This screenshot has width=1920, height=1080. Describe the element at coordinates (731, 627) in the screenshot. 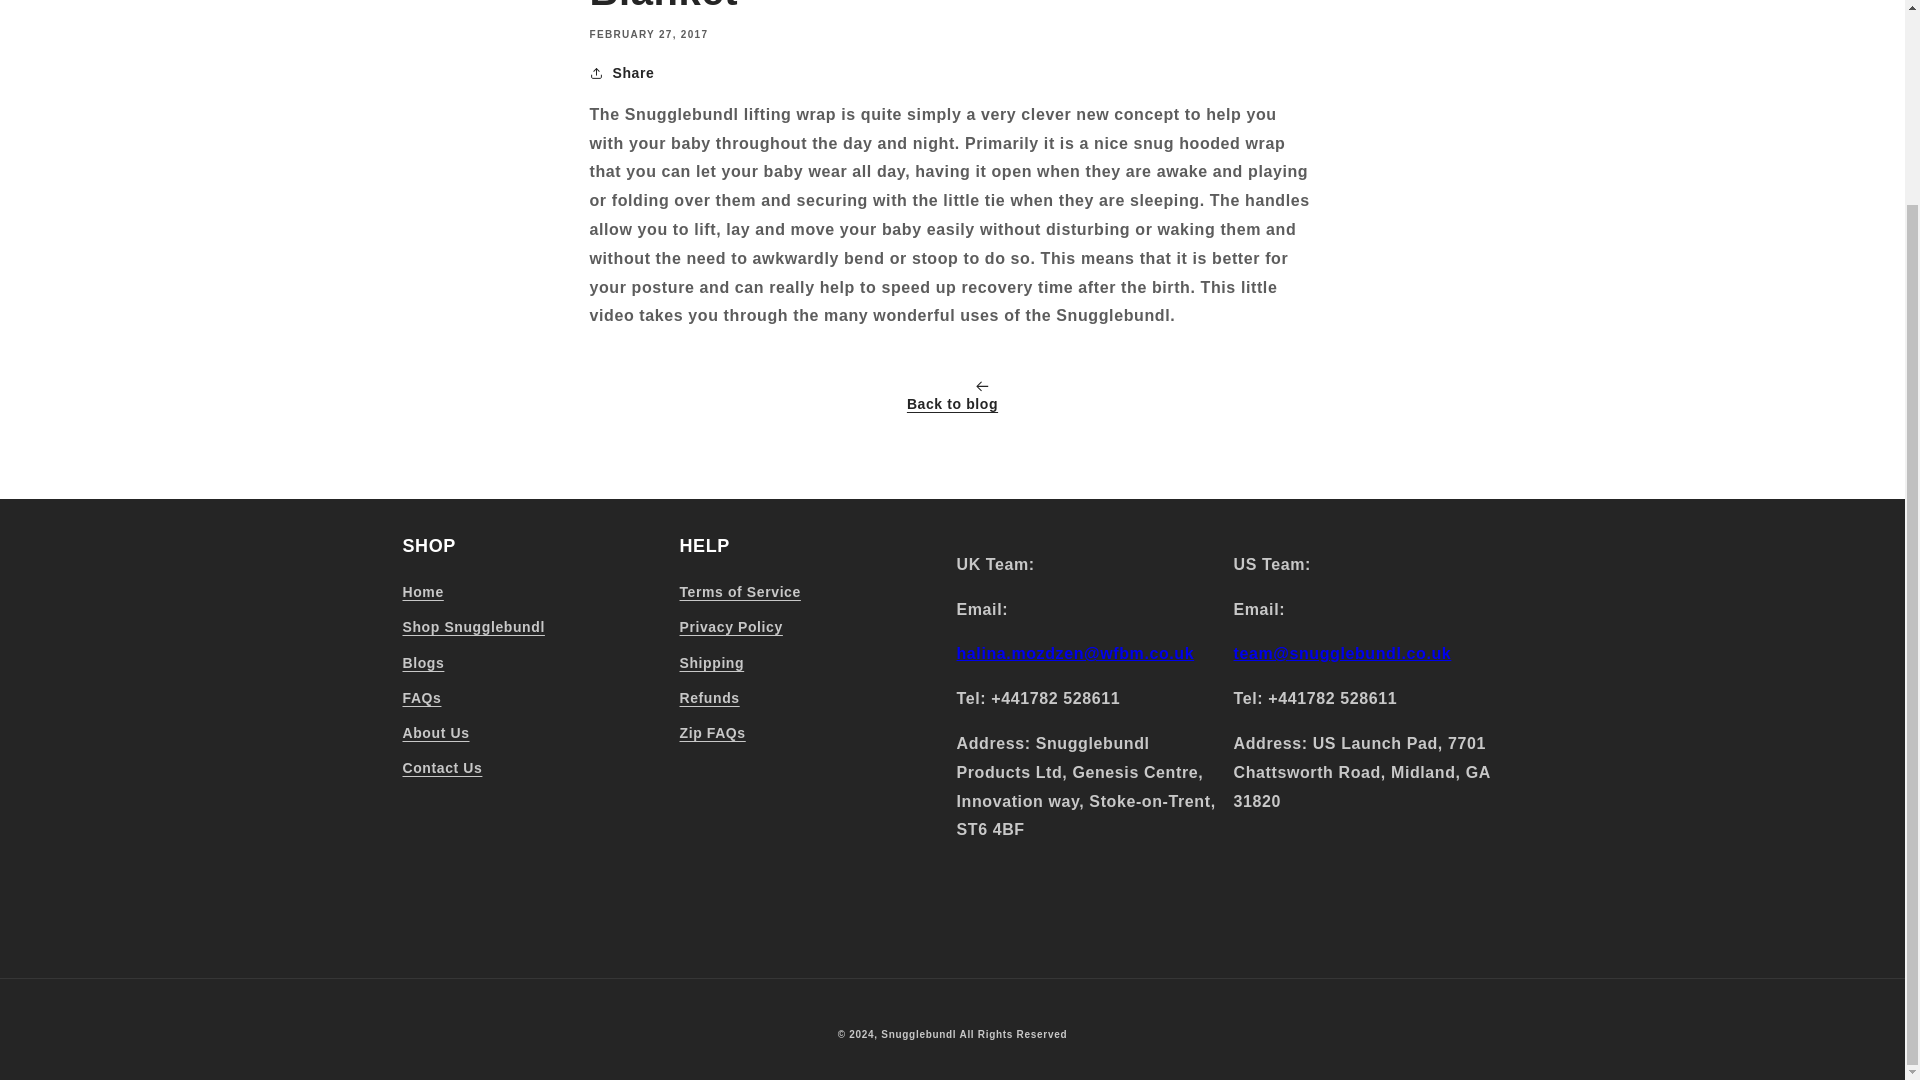

I see `Privacy Policy` at that location.